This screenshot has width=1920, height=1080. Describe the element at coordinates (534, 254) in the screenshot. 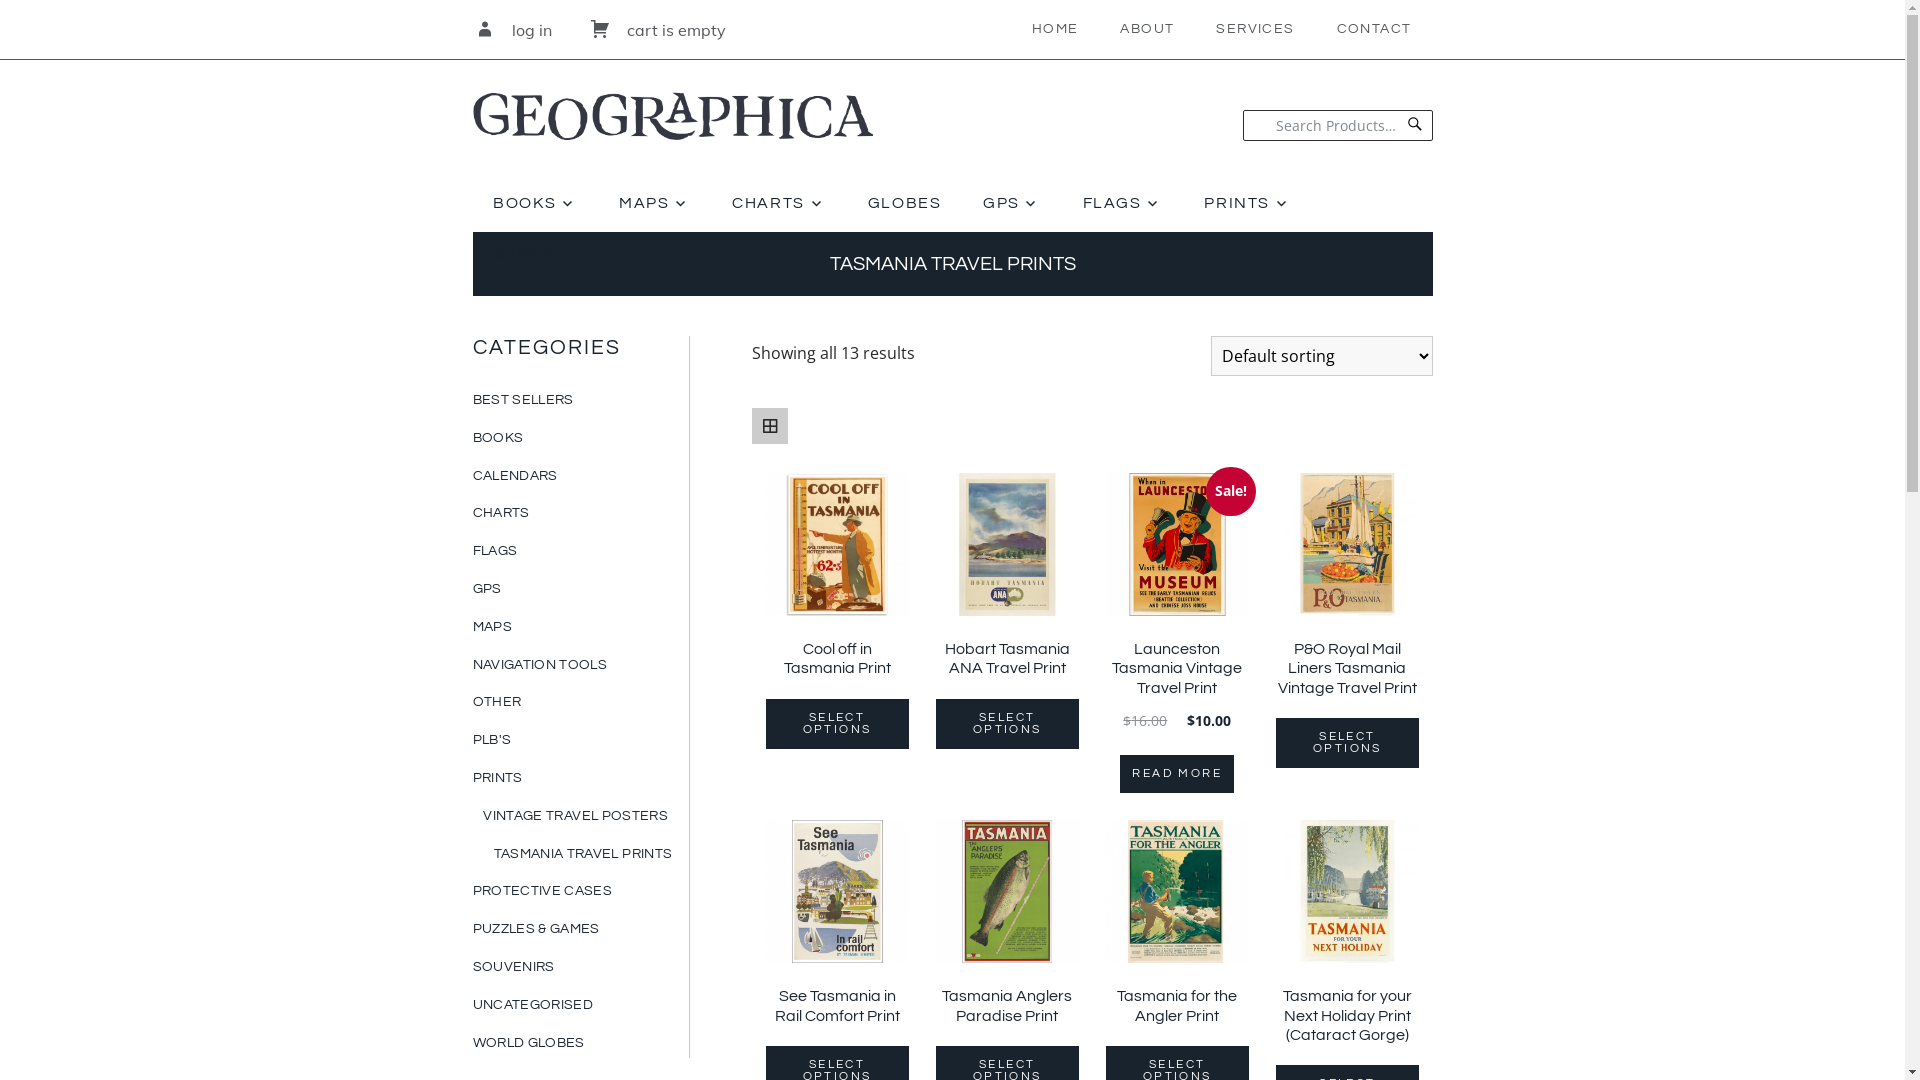

I see `OTHER` at that location.